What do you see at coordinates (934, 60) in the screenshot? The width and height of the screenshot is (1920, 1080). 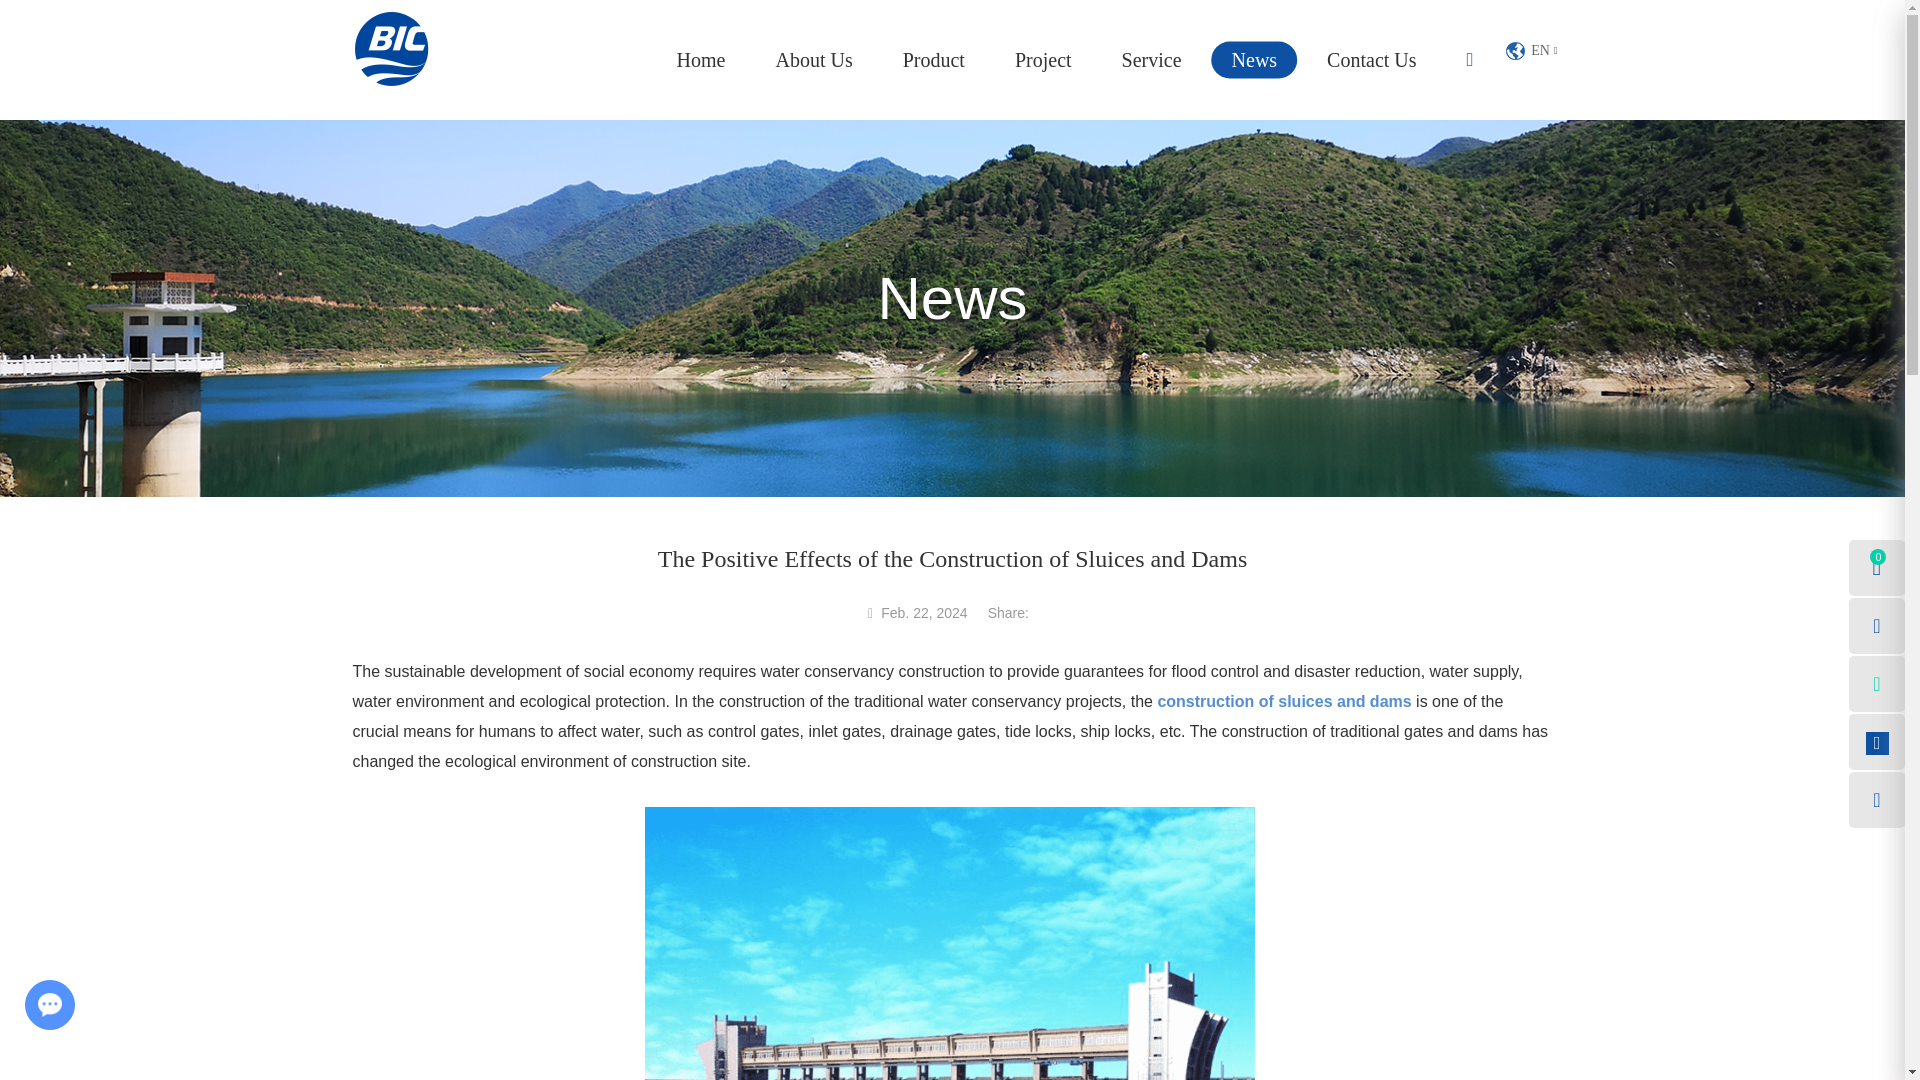 I see `Product` at bounding box center [934, 60].